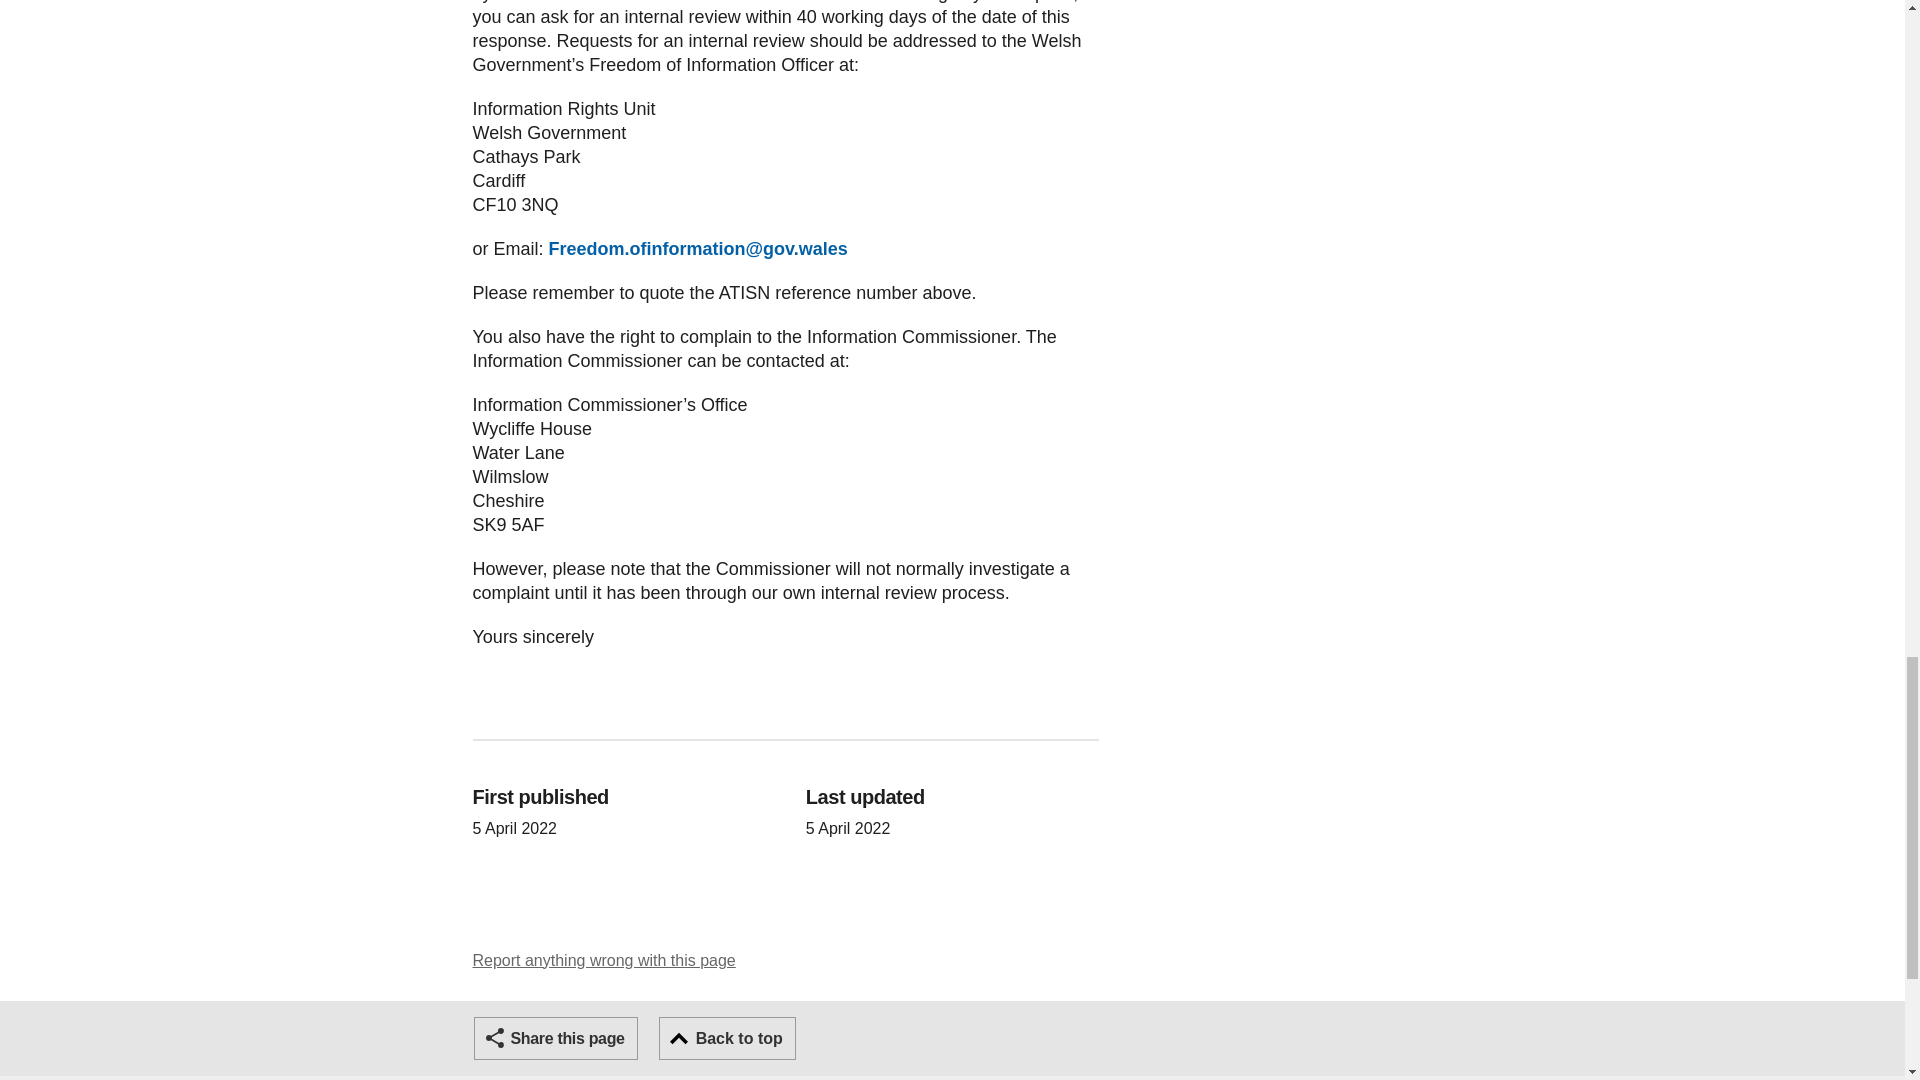  Describe the element at coordinates (727, 1038) in the screenshot. I see `Back to top` at that location.